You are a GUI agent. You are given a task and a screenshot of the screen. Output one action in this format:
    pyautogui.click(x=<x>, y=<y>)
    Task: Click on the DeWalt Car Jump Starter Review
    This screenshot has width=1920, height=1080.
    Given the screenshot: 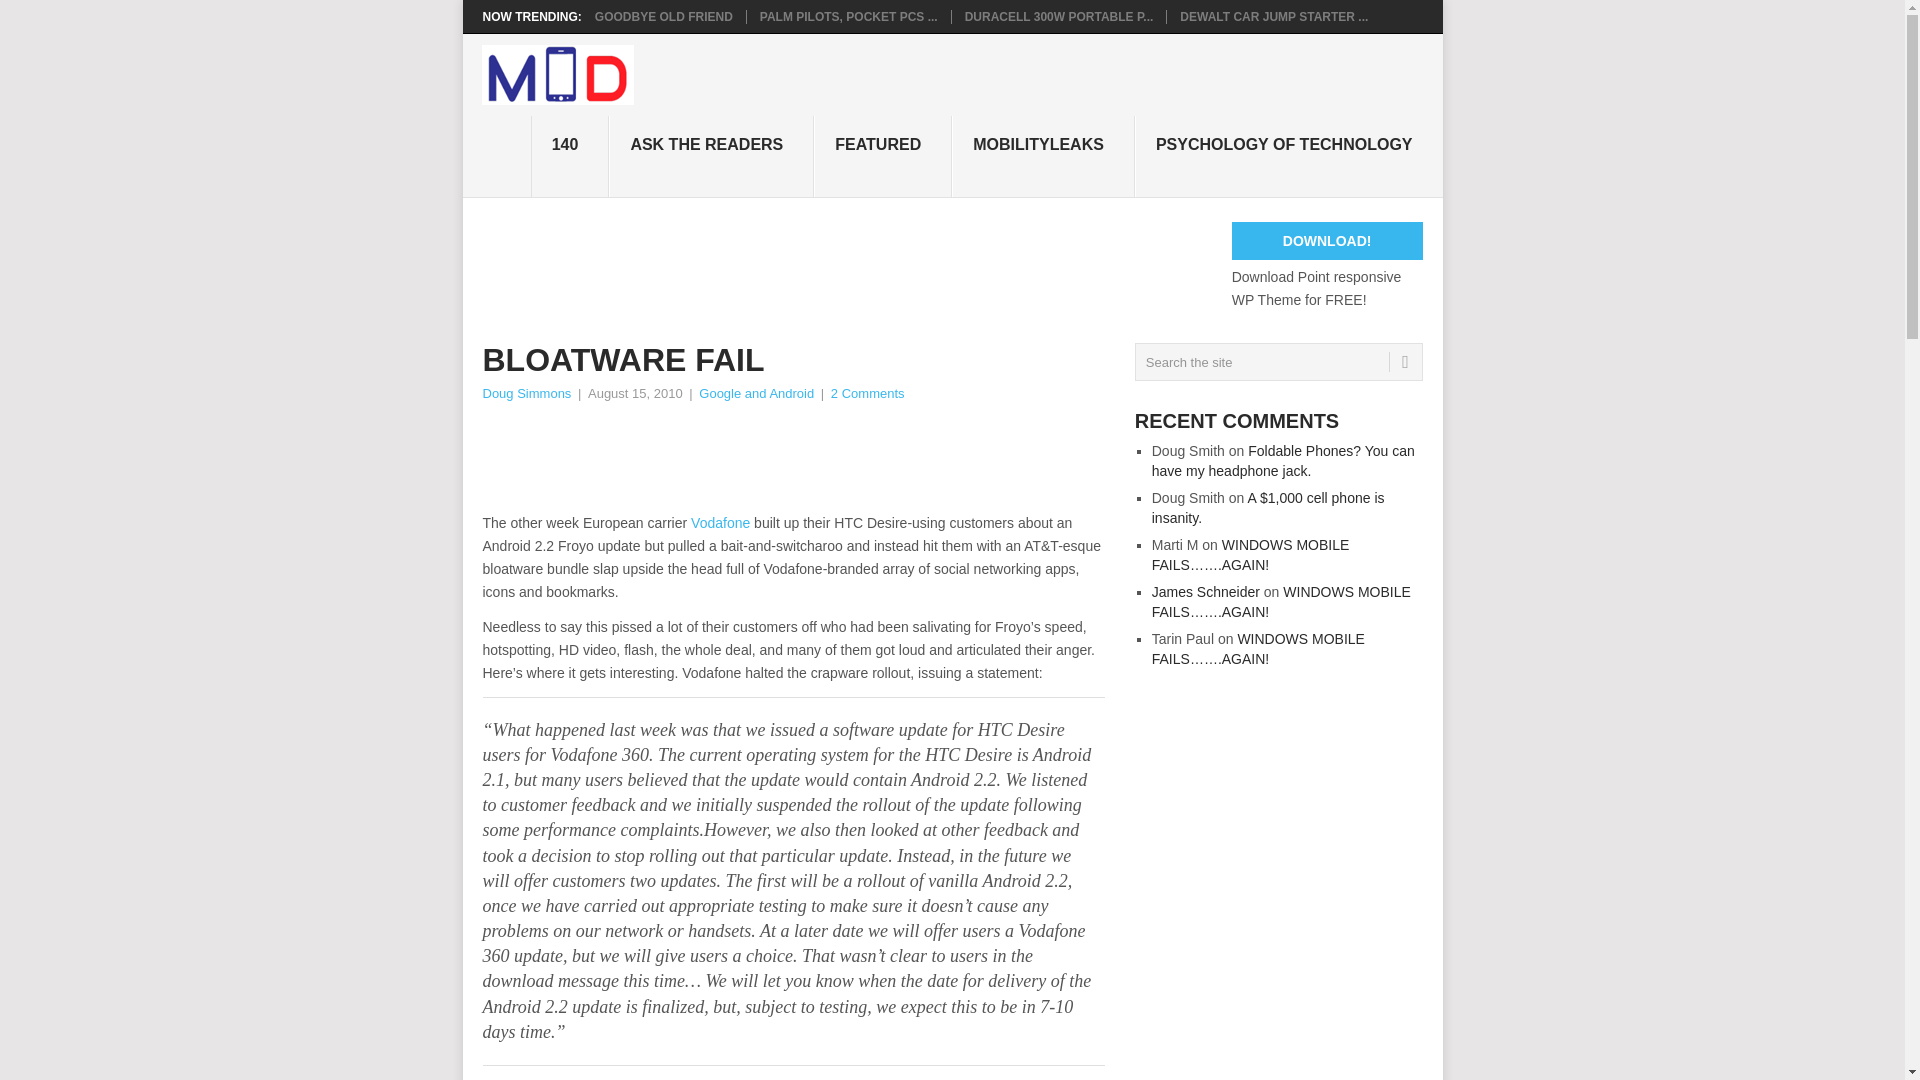 What is the action you would take?
    pyautogui.click(x=1274, y=16)
    